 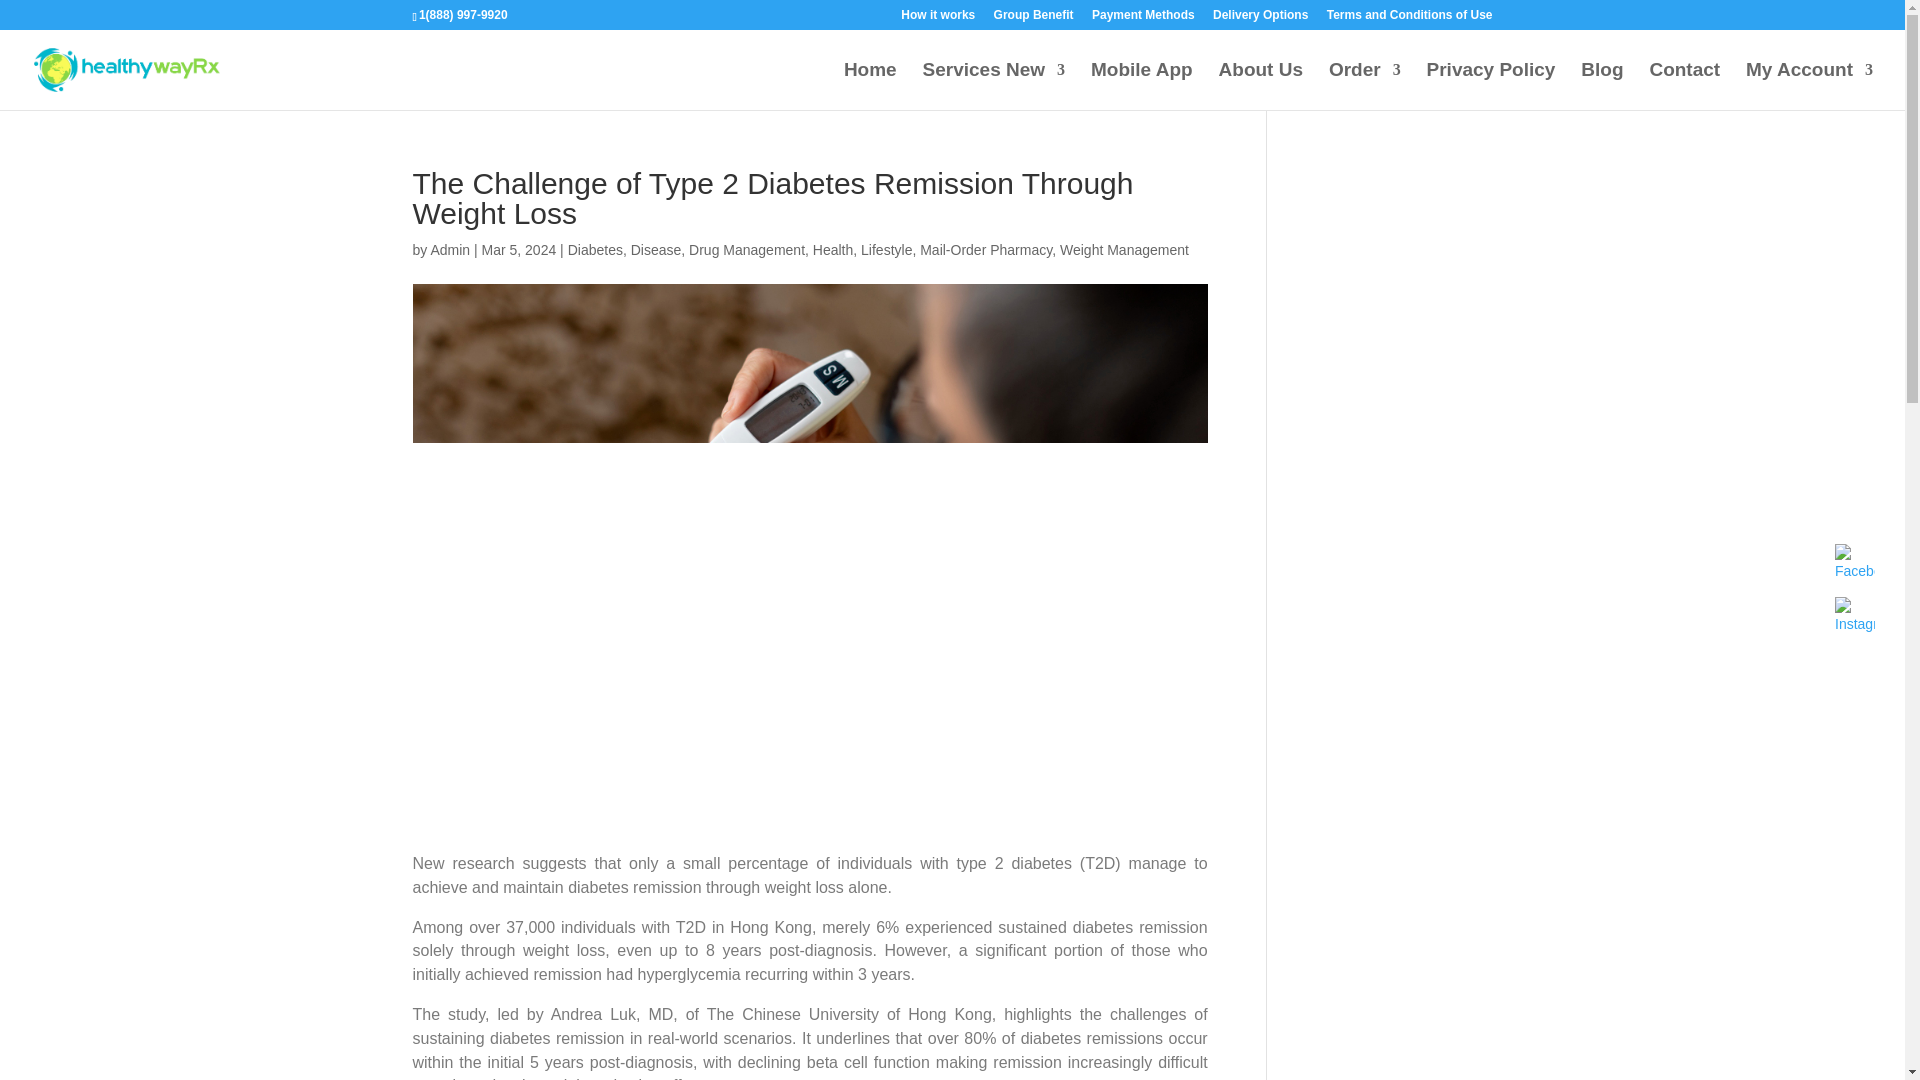 I want to click on Weight Management, so click(x=1124, y=250).